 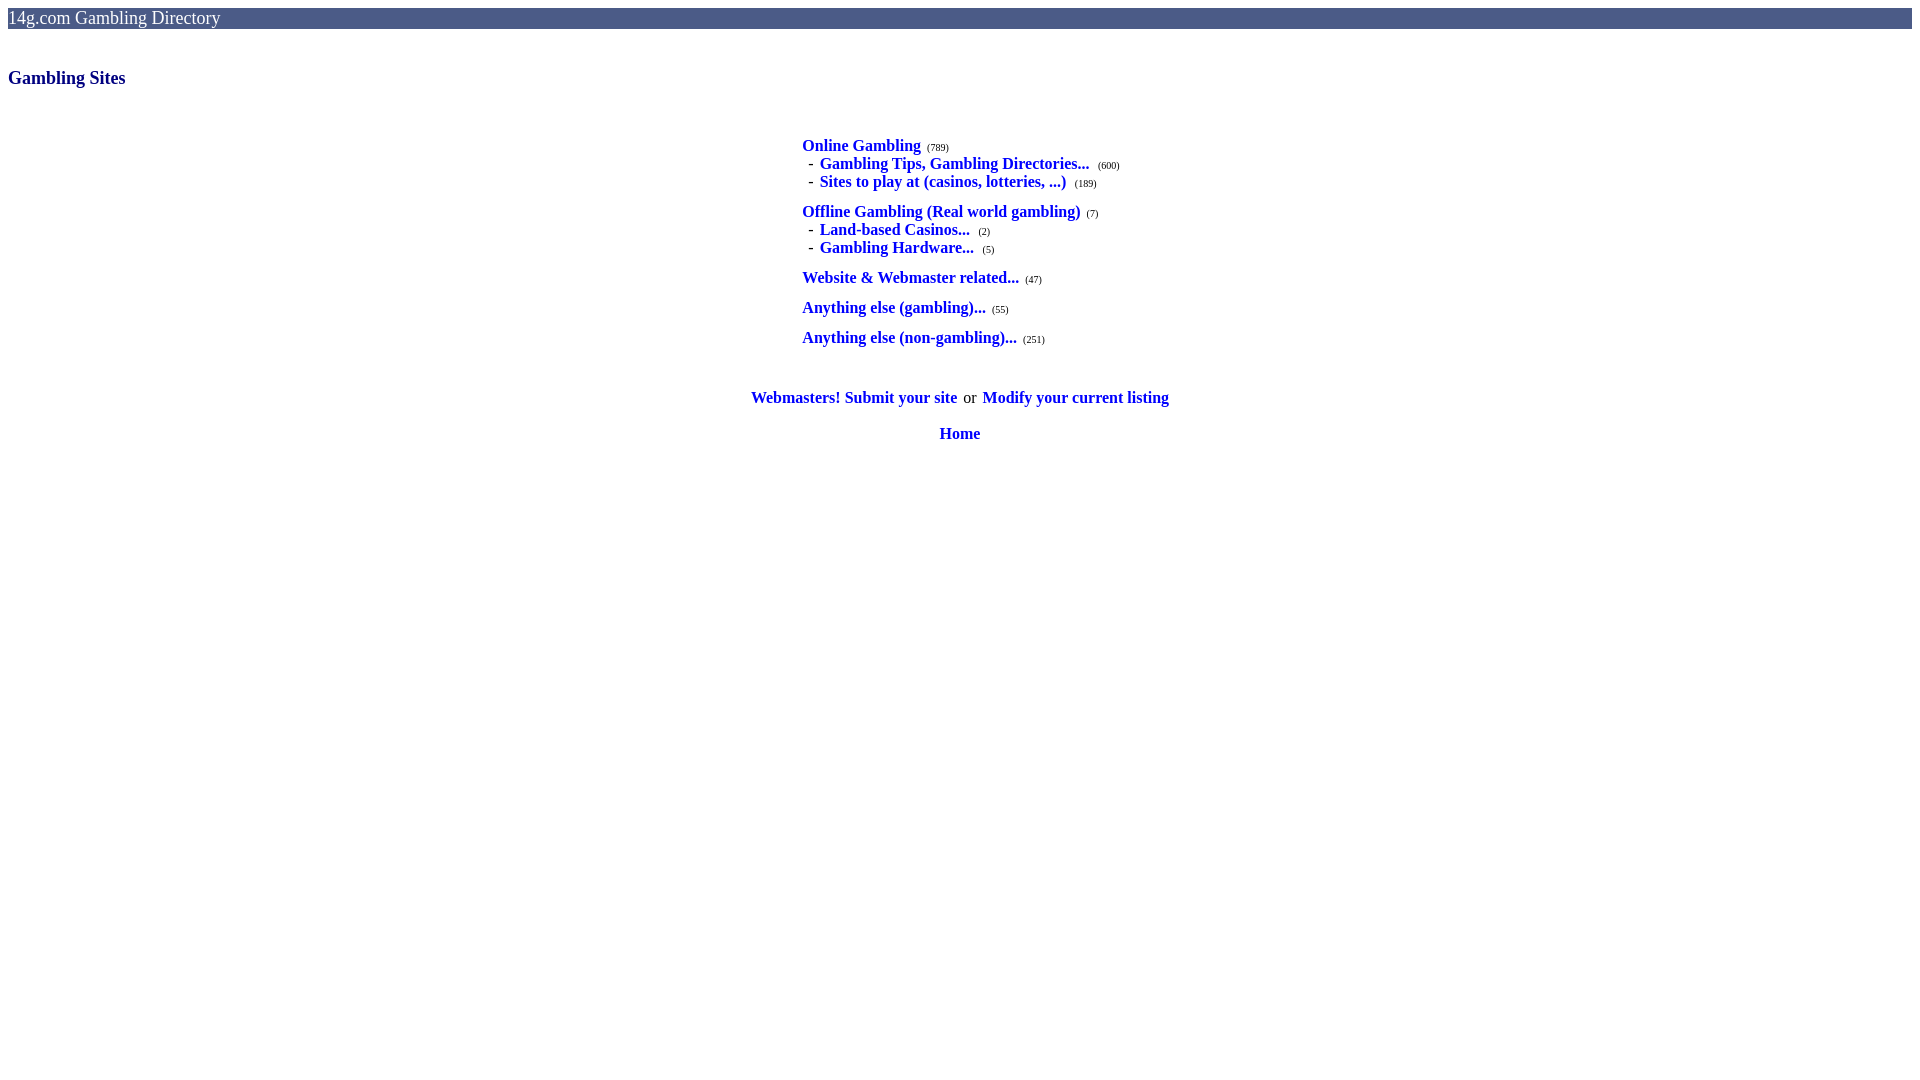 What do you see at coordinates (862, 145) in the screenshot?
I see `Online Gambling` at bounding box center [862, 145].